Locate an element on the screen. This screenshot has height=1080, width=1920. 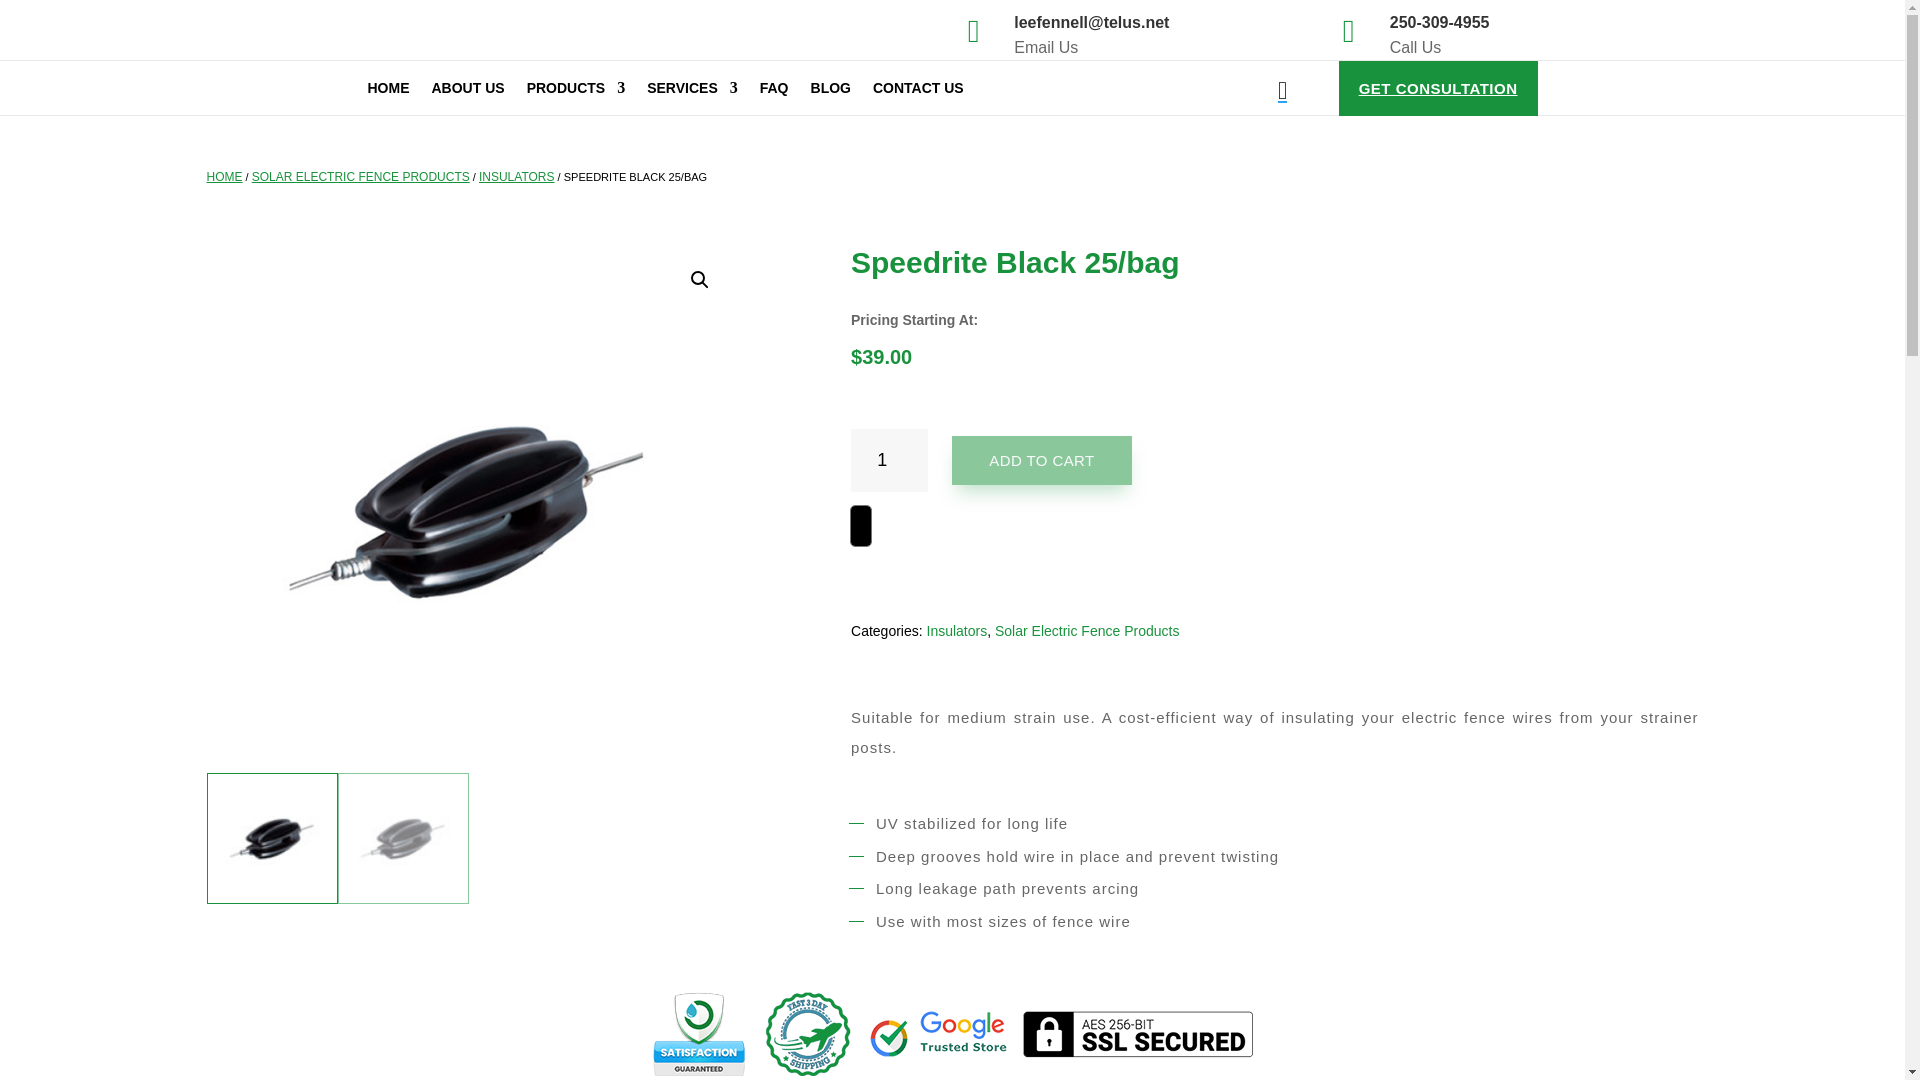
250-309-4955 is located at coordinates (1440, 22).